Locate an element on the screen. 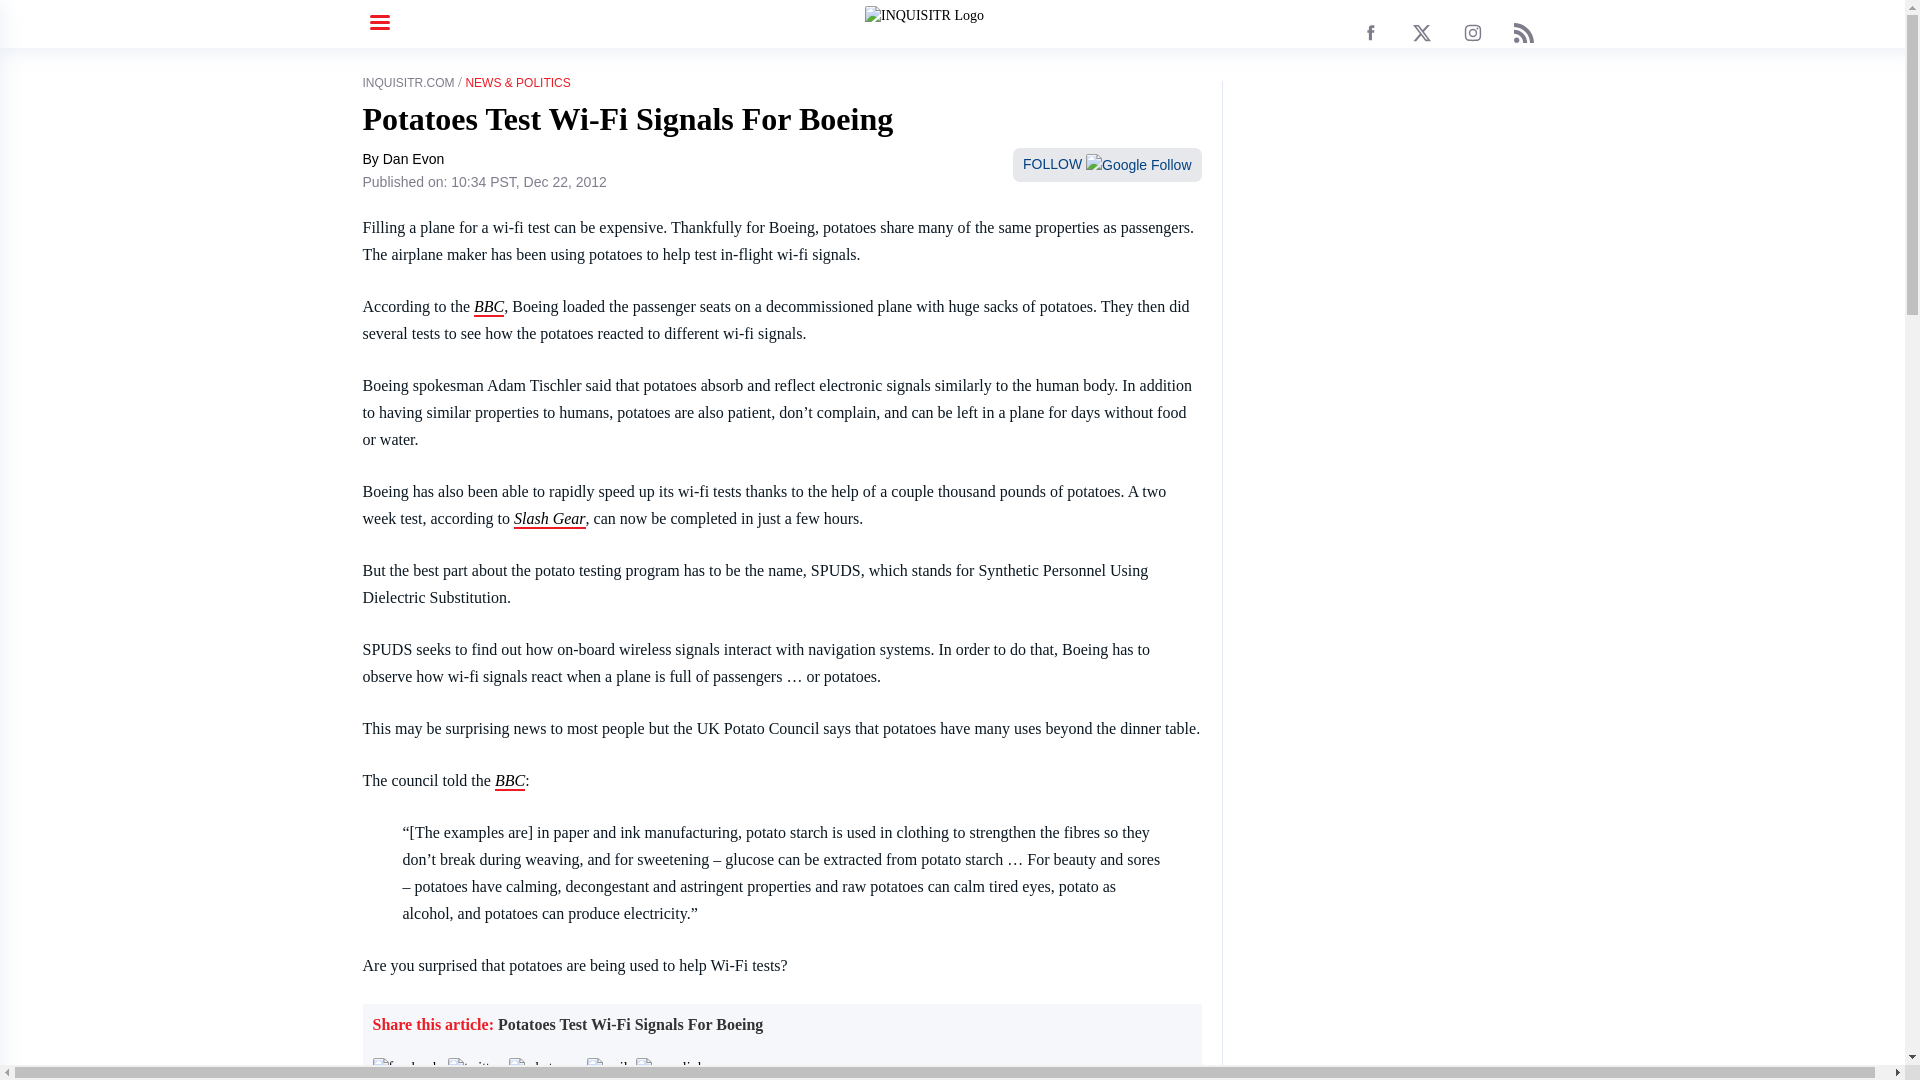 The height and width of the screenshot is (1080, 1920). bbc is located at coordinates (510, 781).